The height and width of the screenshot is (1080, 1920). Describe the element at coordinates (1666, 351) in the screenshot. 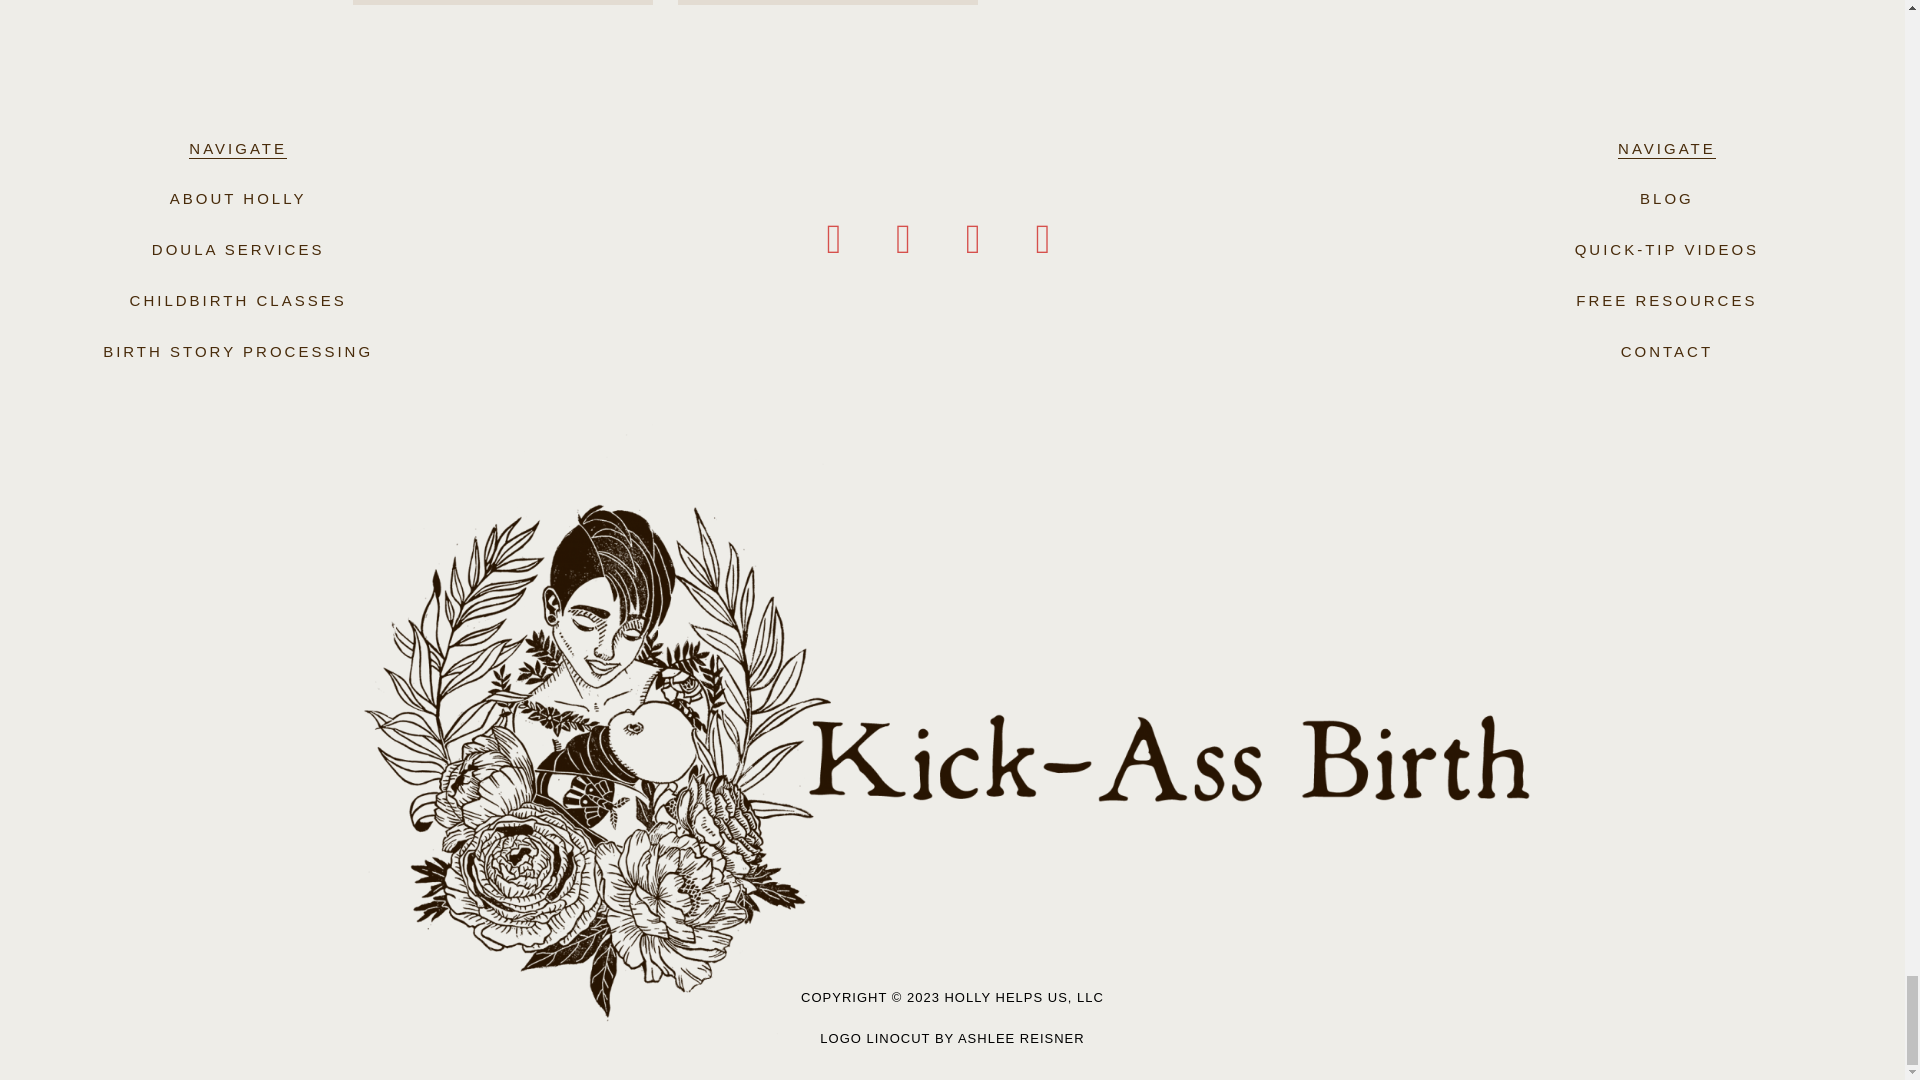

I see `CONTACT` at that location.